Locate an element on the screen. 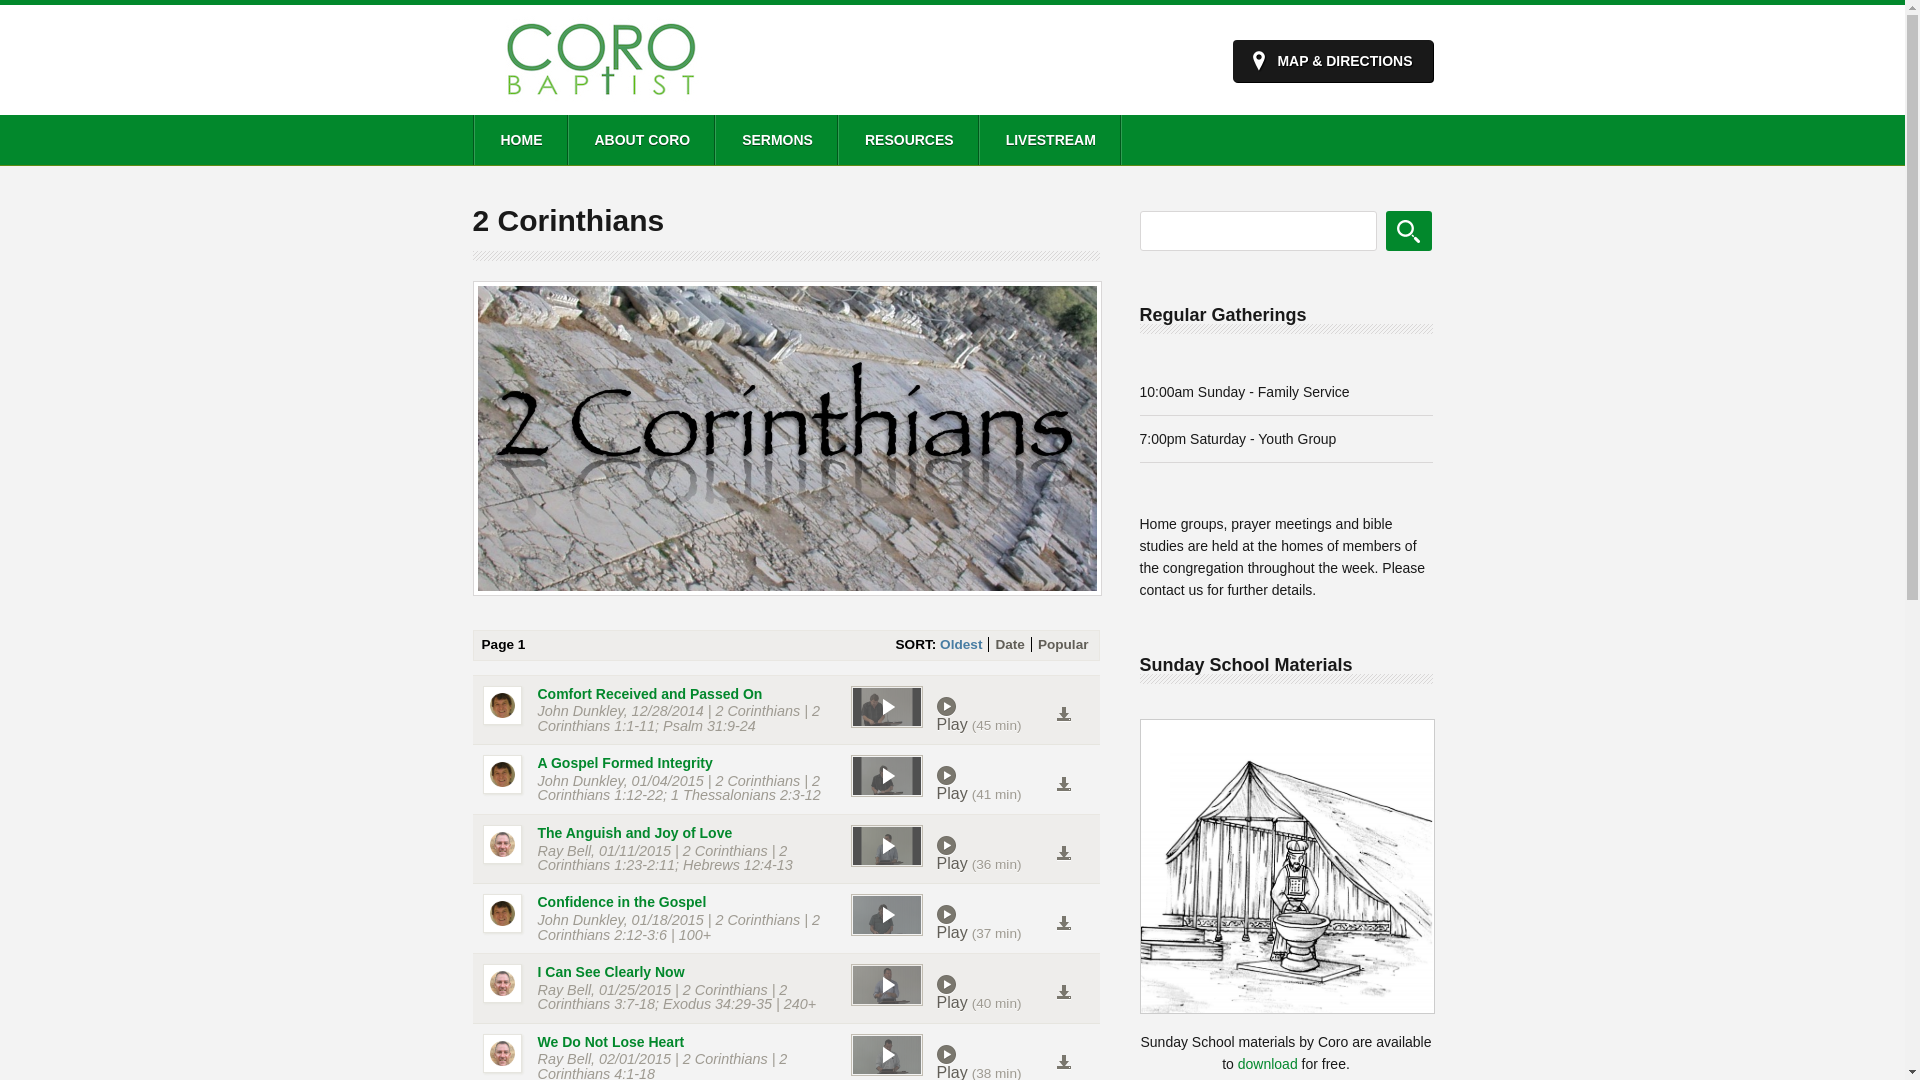  Play(41 min) is located at coordinates (996, 784).